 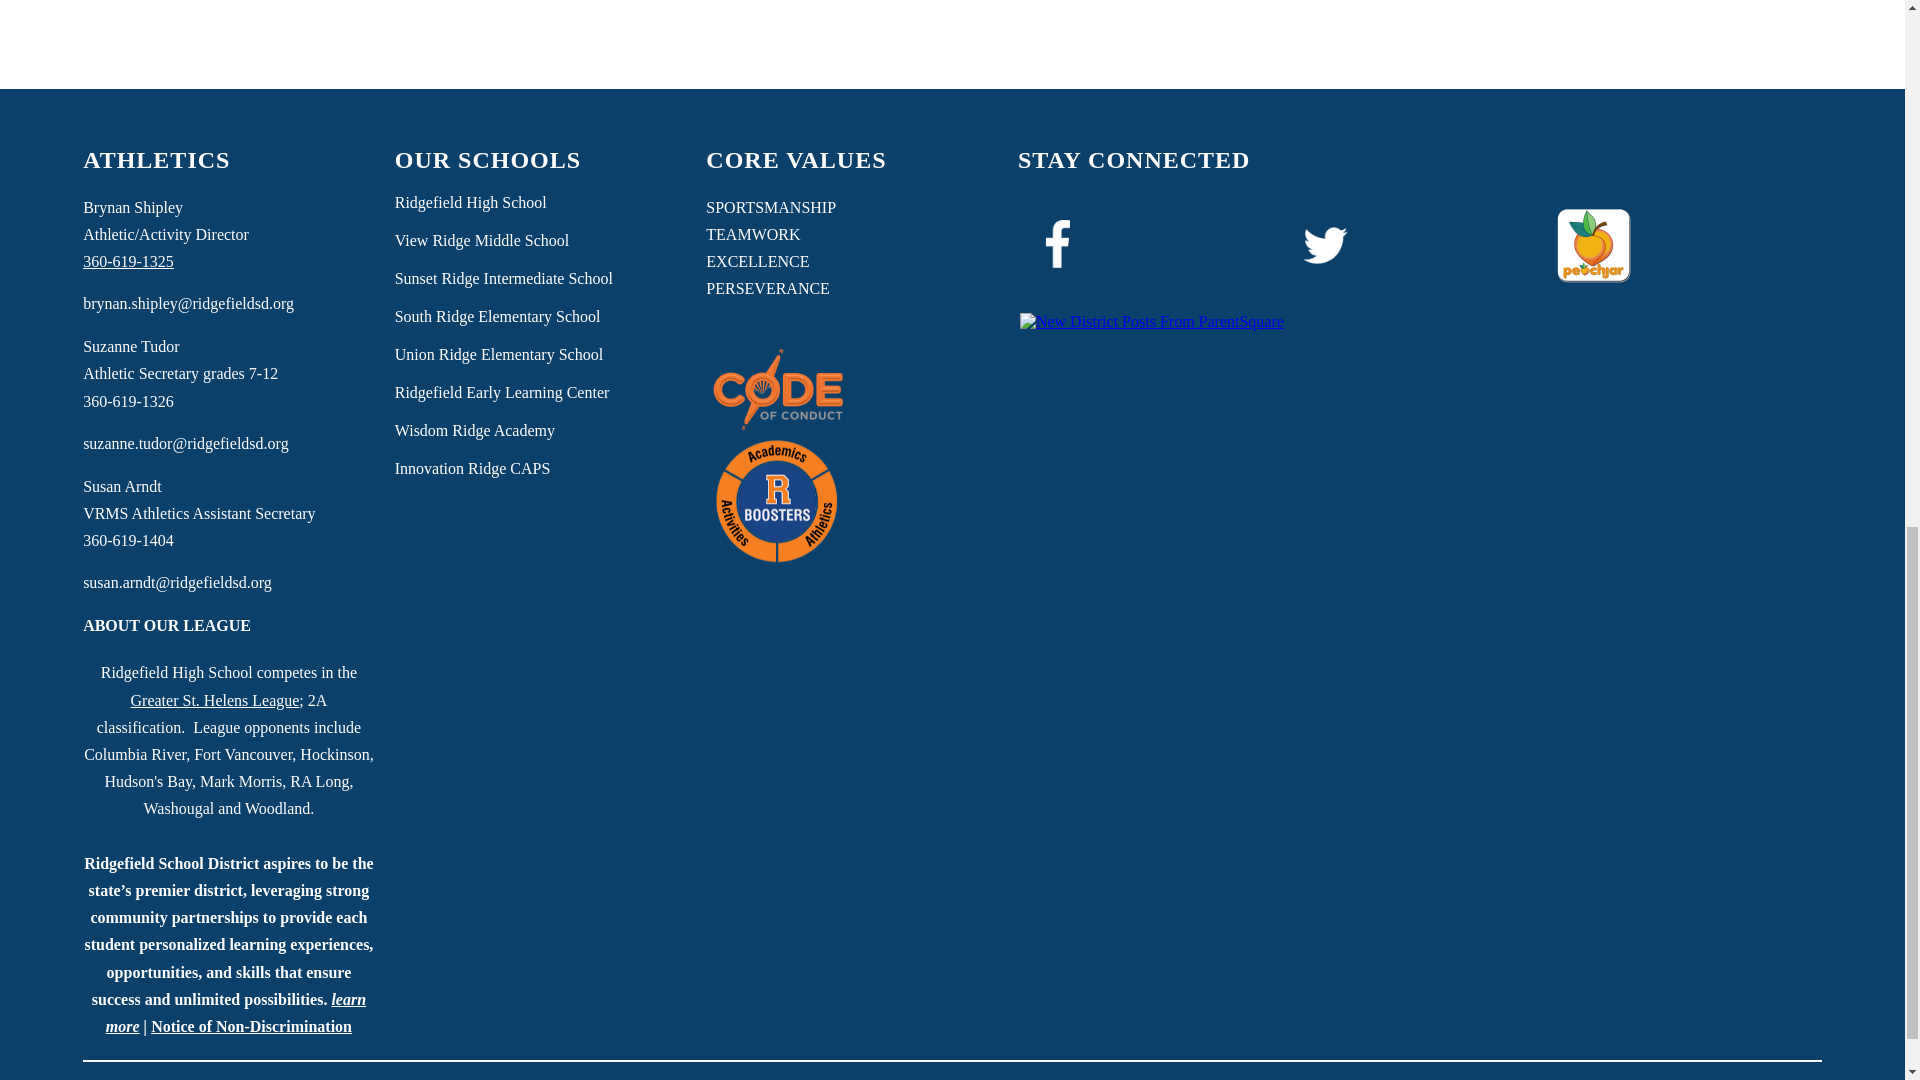 What do you see at coordinates (473, 469) in the screenshot?
I see `Innovation Ridge CAPS` at bounding box center [473, 469].